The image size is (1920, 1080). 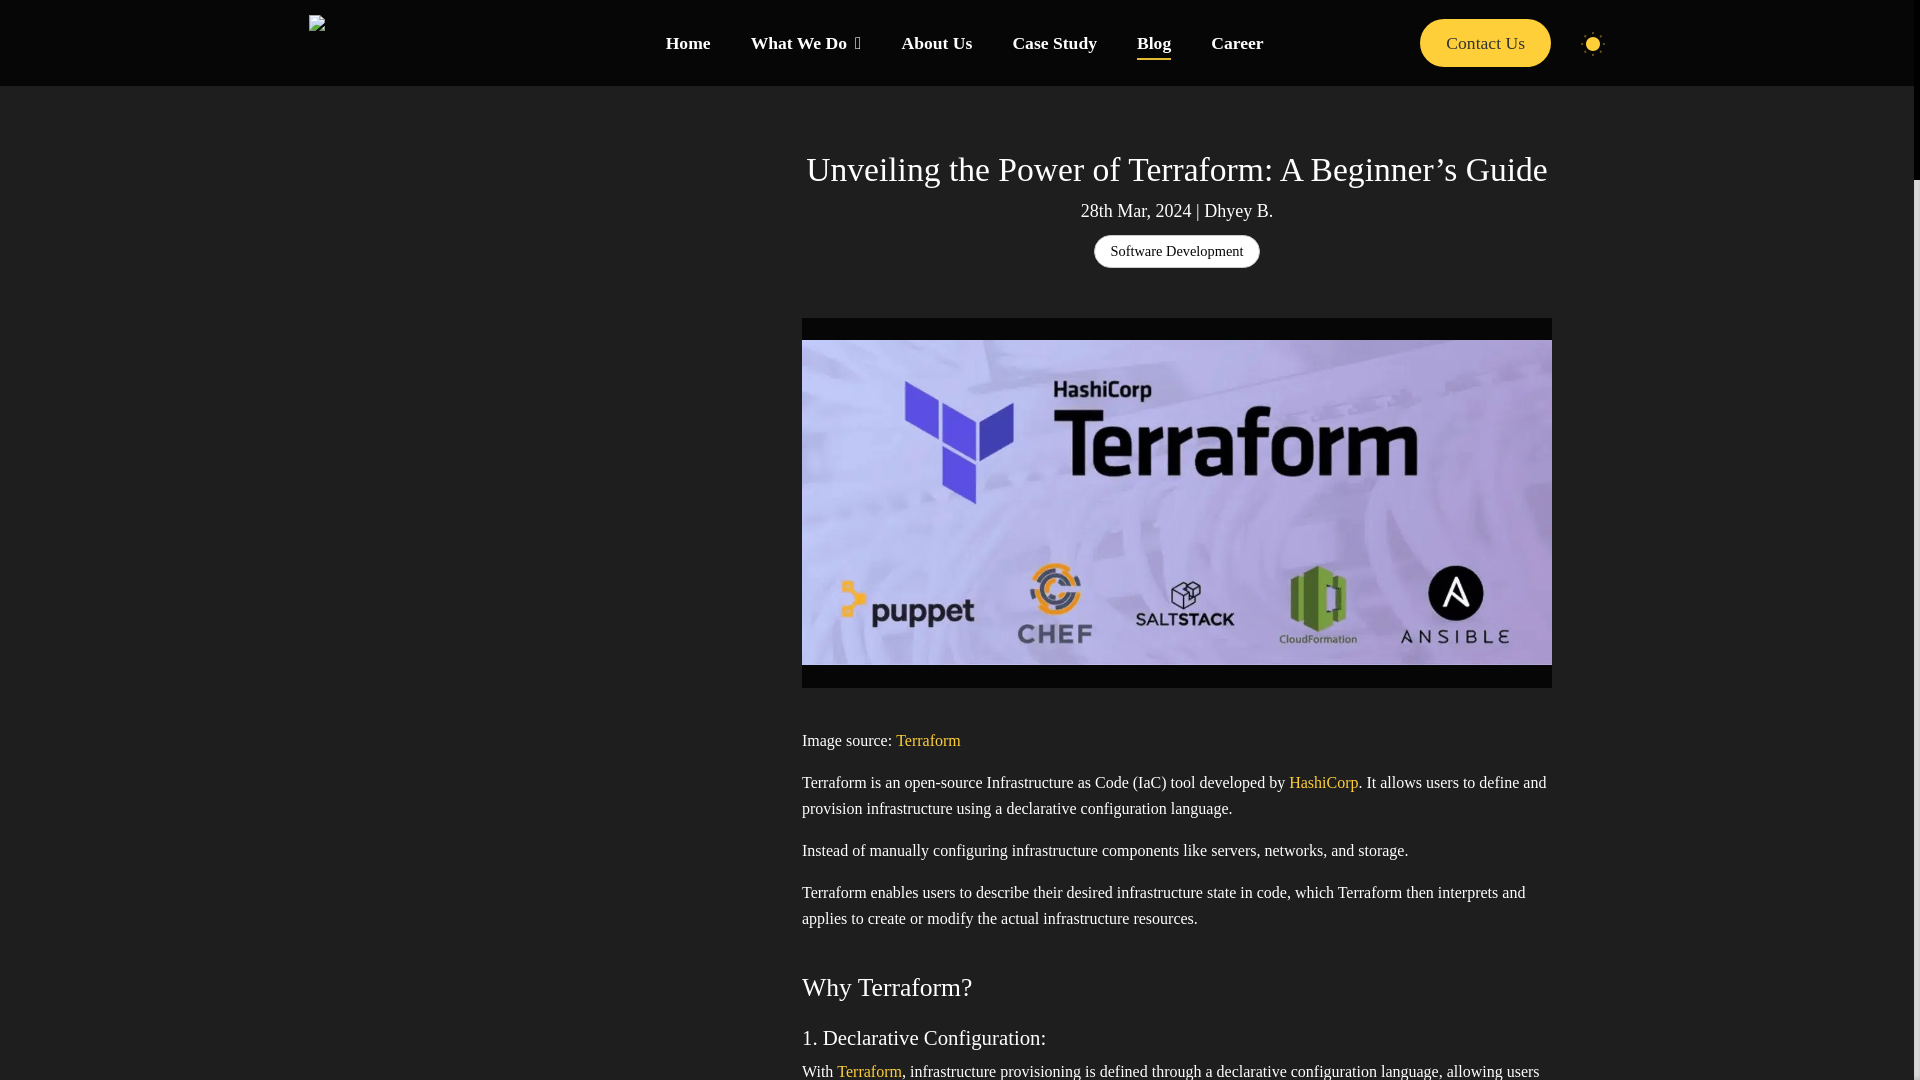 What do you see at coordinates (806, 43) in the screenshot?
I see `What We Do` at bounding box center [806, 43].